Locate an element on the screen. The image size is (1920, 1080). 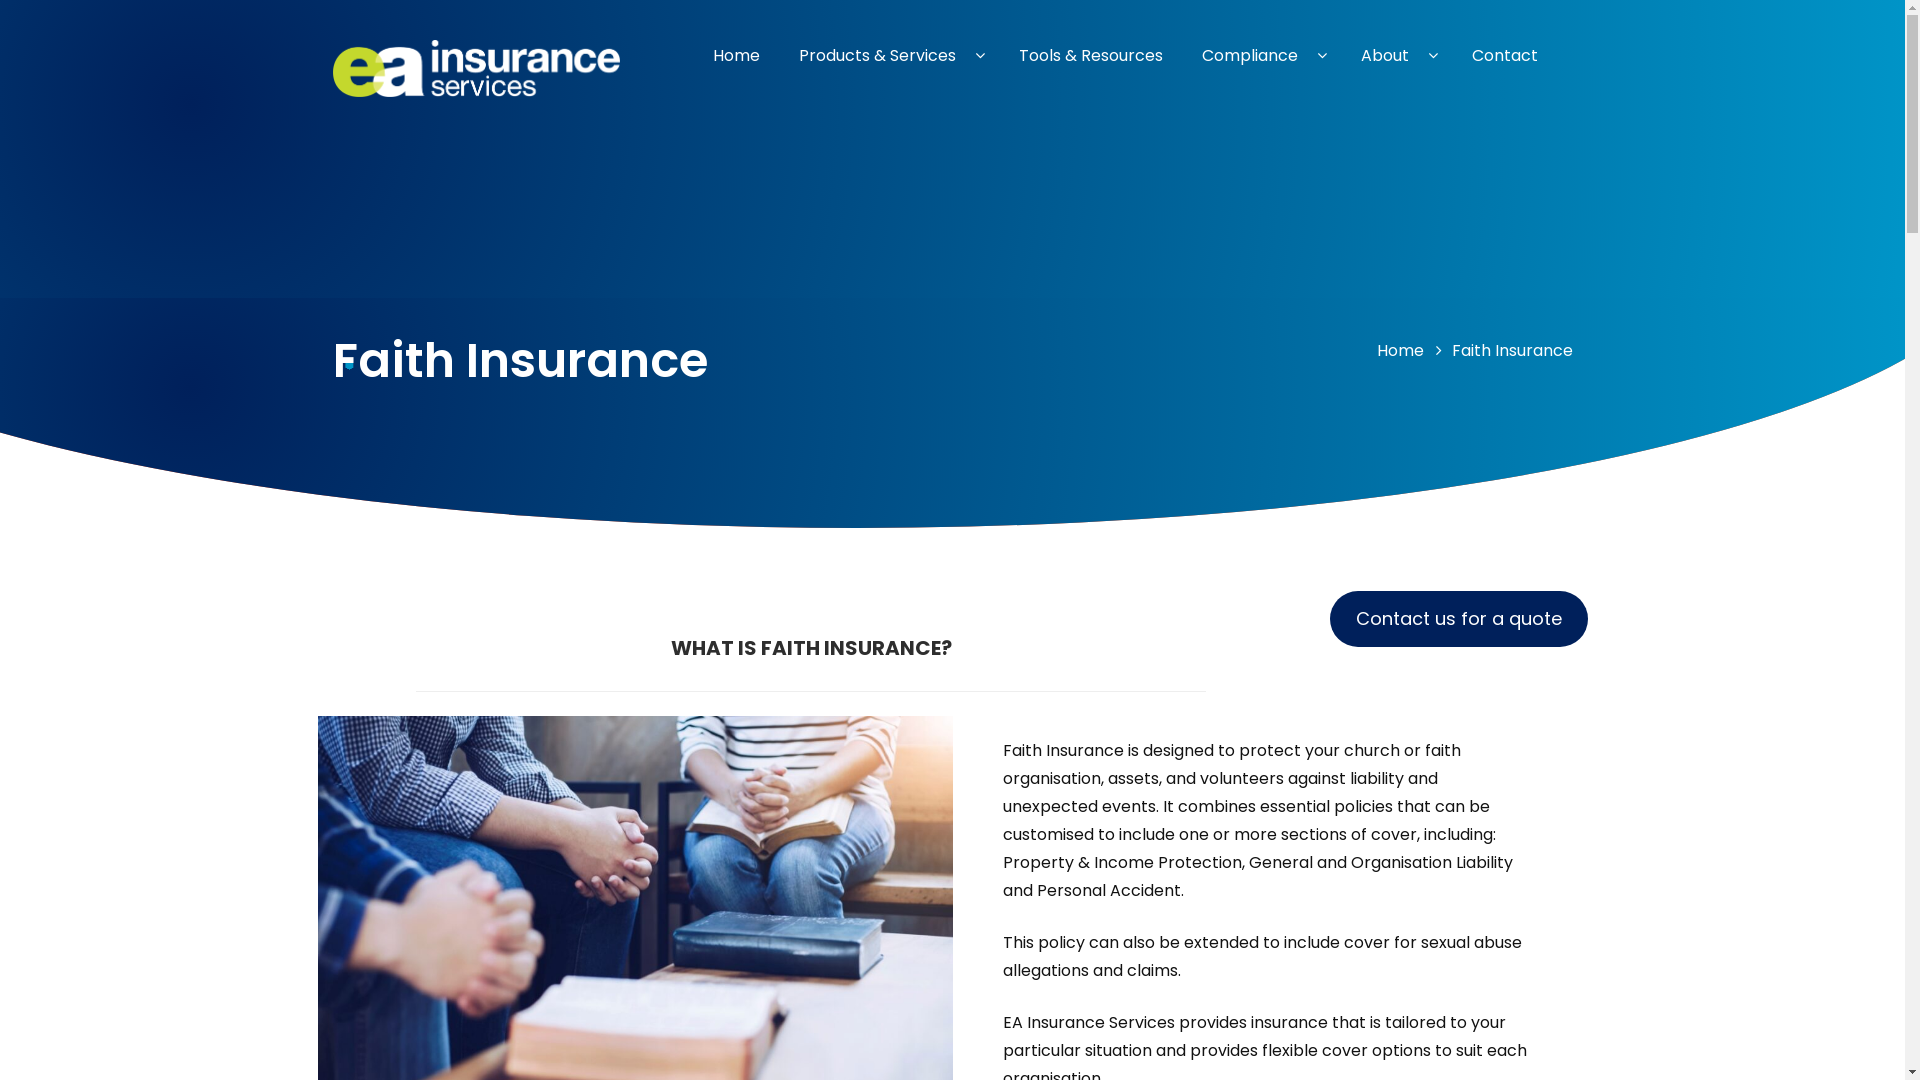
Contact is located at coordinates (1505, 56).